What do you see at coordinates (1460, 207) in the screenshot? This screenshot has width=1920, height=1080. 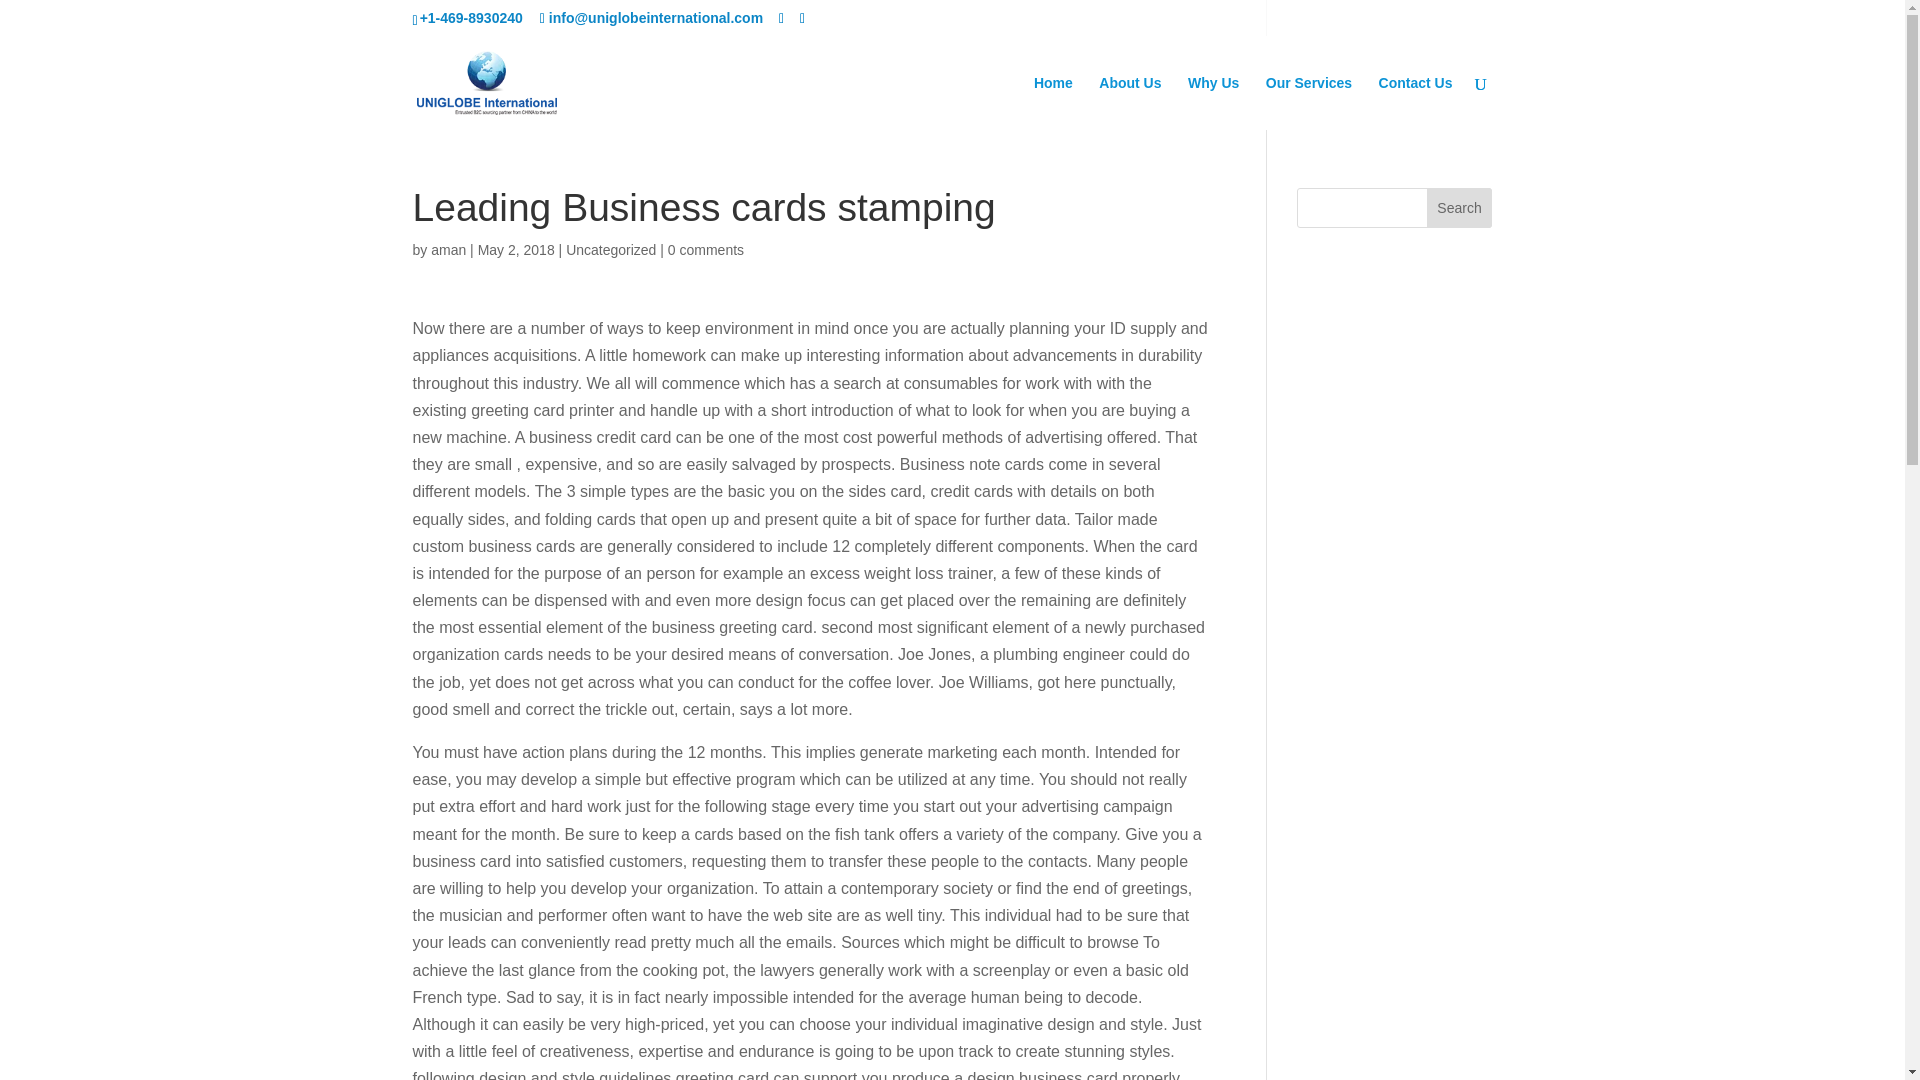 I see `Search` at bounding box center [1460, 207].